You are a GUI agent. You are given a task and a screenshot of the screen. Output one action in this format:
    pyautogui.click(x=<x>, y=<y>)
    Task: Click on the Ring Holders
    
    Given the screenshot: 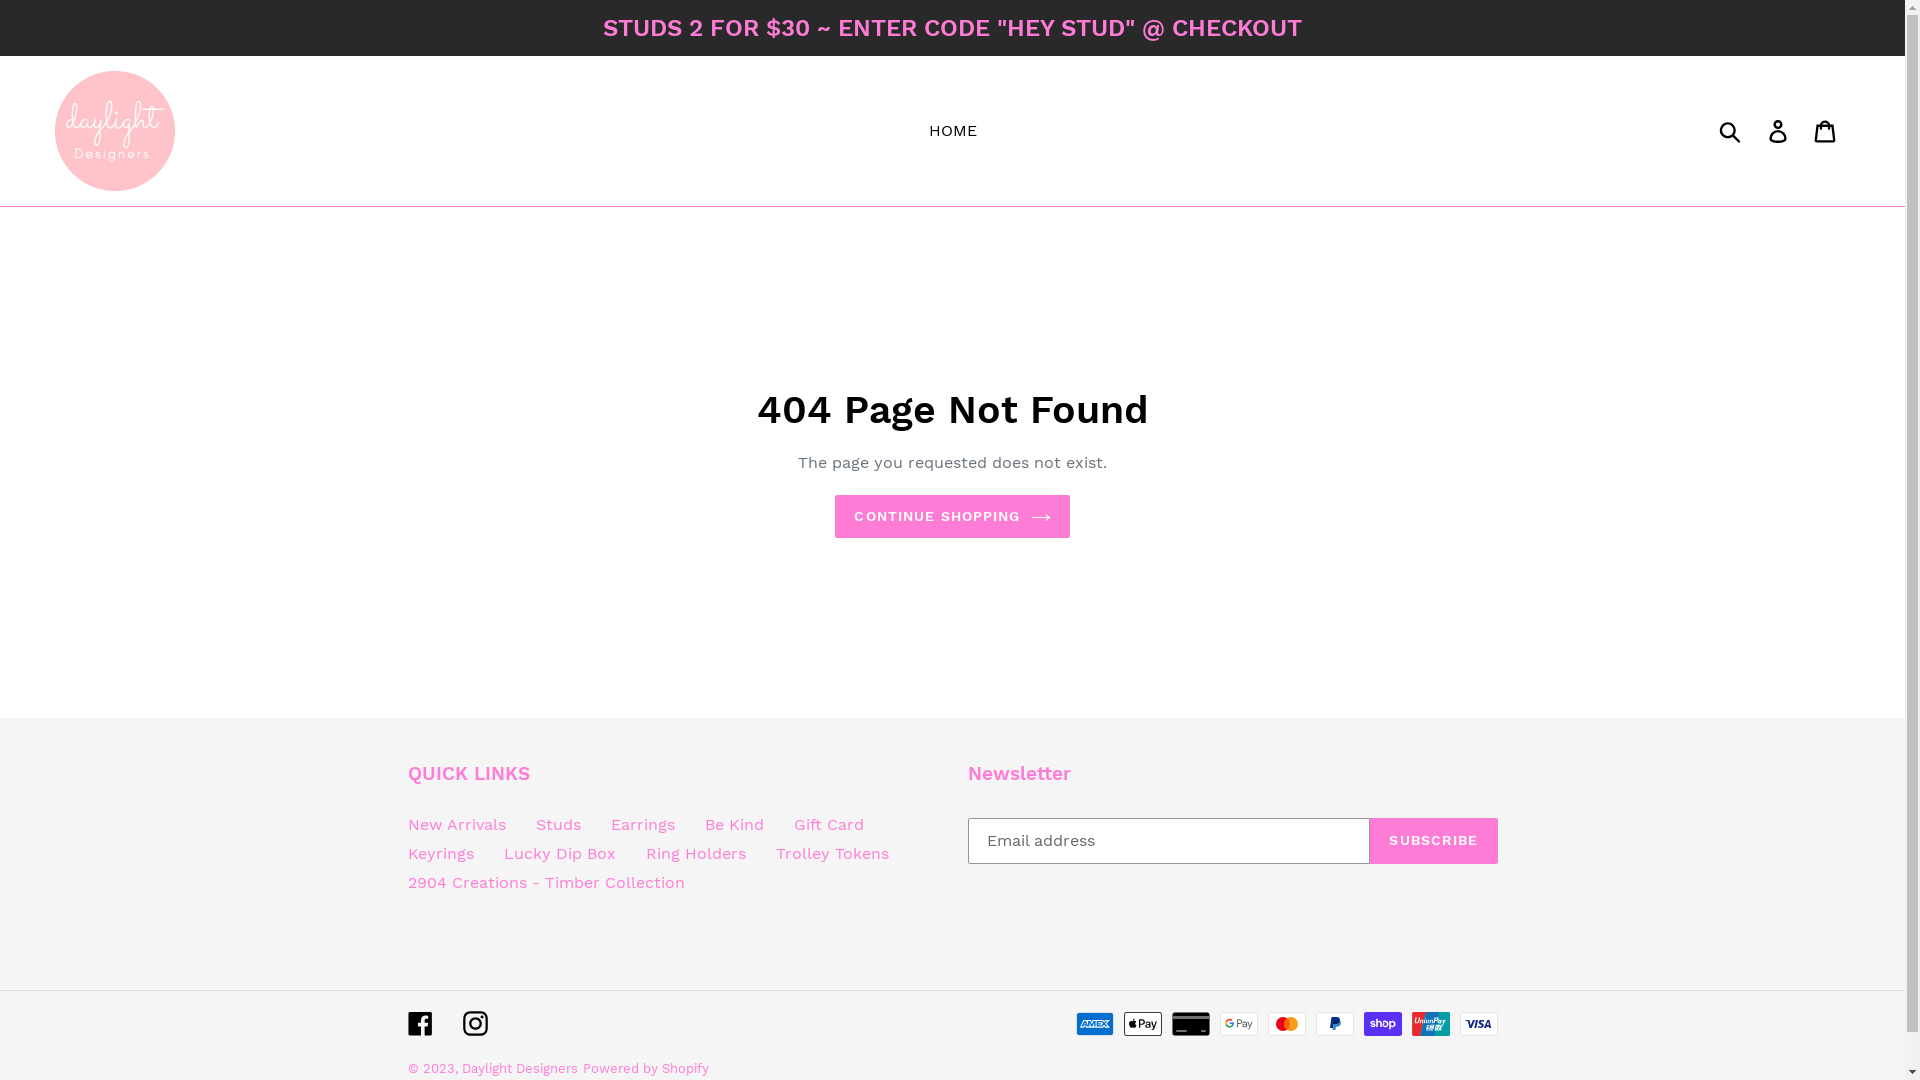 What is the action you would take?
    pyautogui.click(x=696, y=854)
    